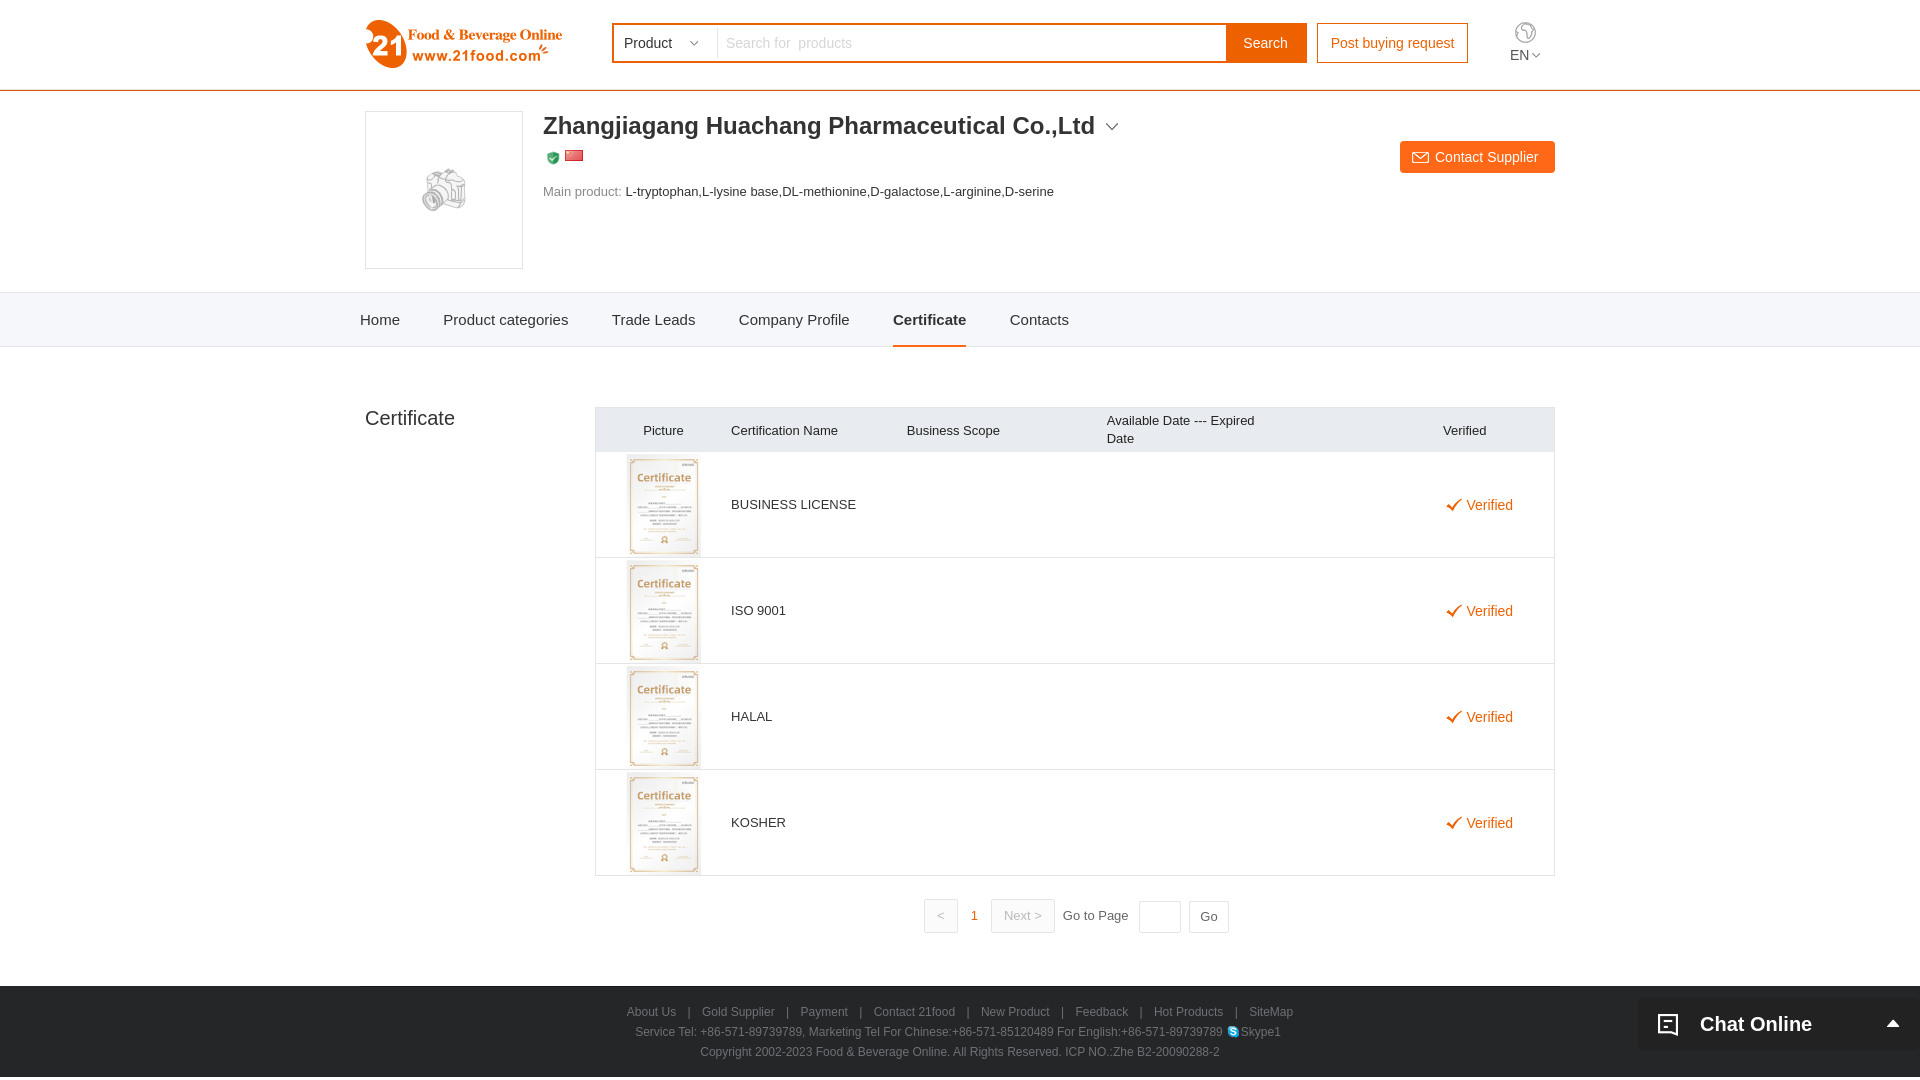 This screenshot has width=1920, height=1080. I want to click on China, so click(574, 156).